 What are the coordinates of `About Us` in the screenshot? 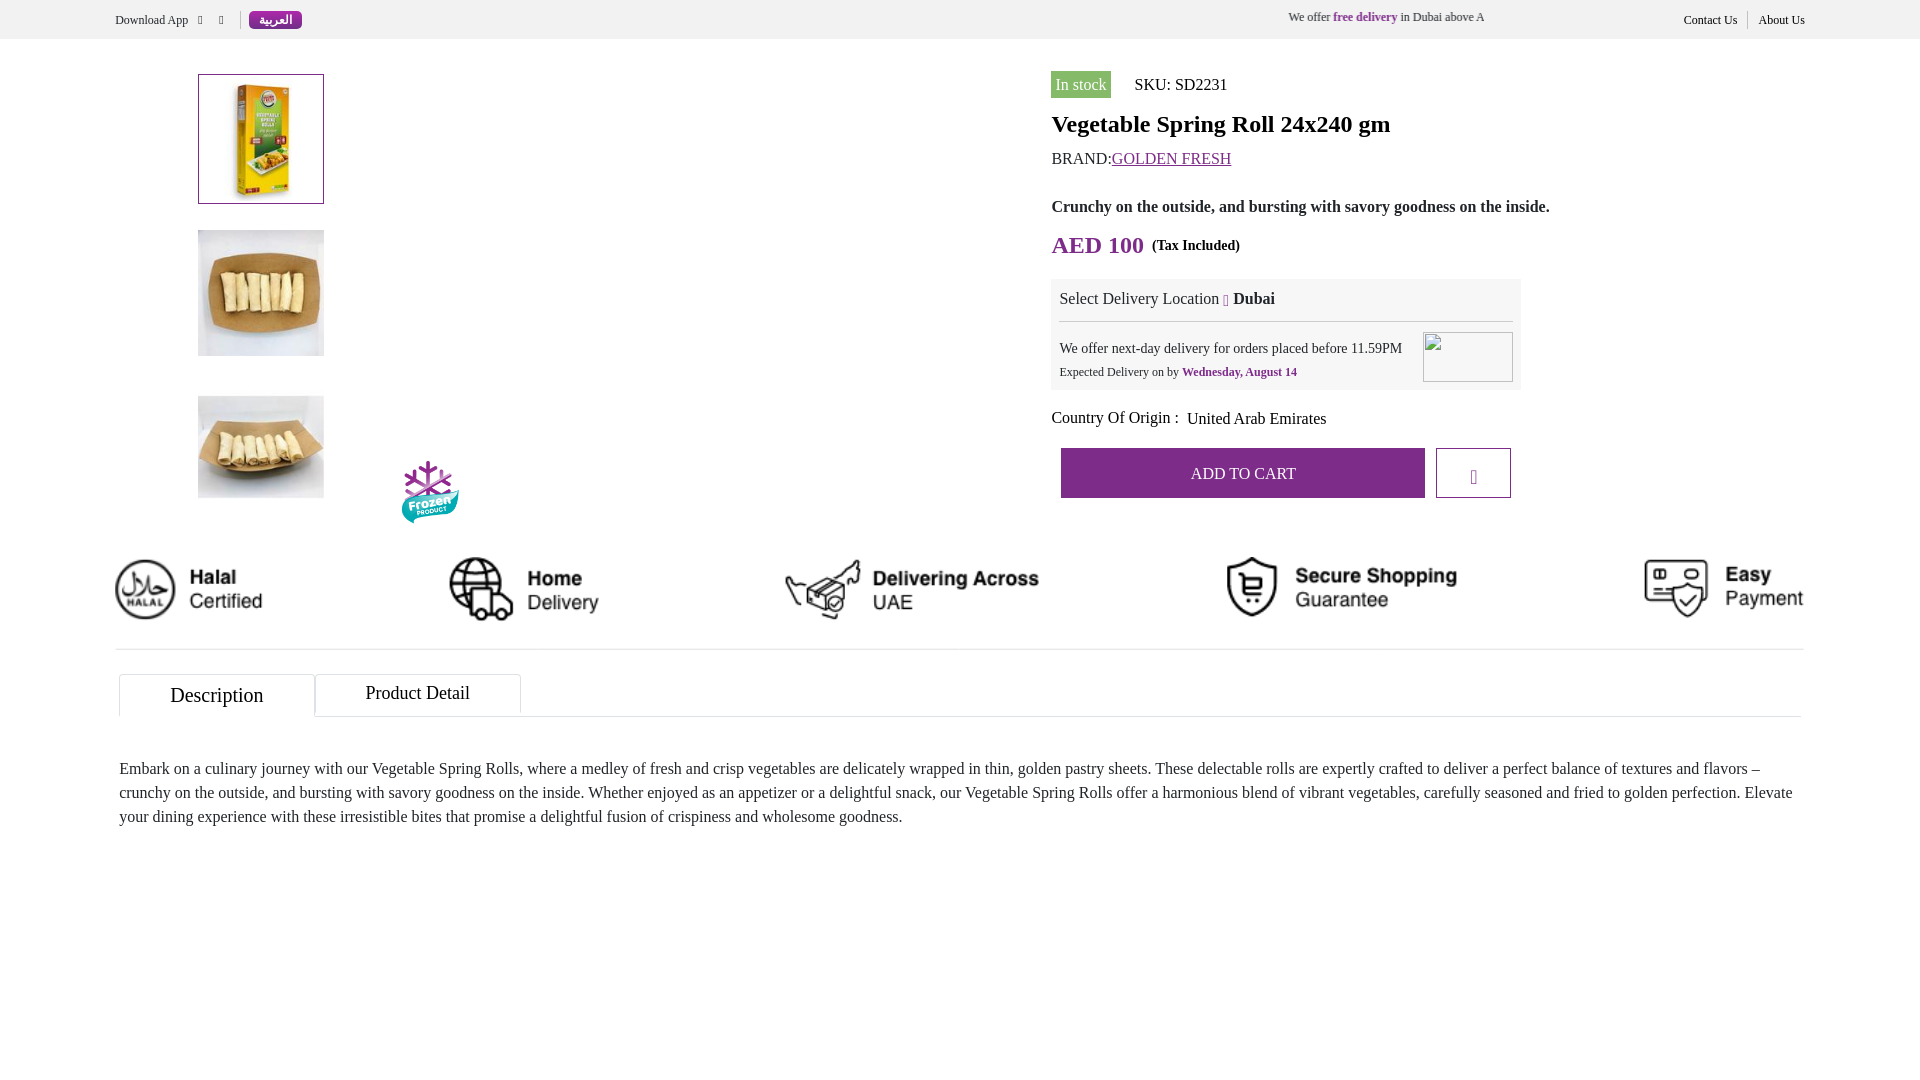 It's located at (1781, 18).